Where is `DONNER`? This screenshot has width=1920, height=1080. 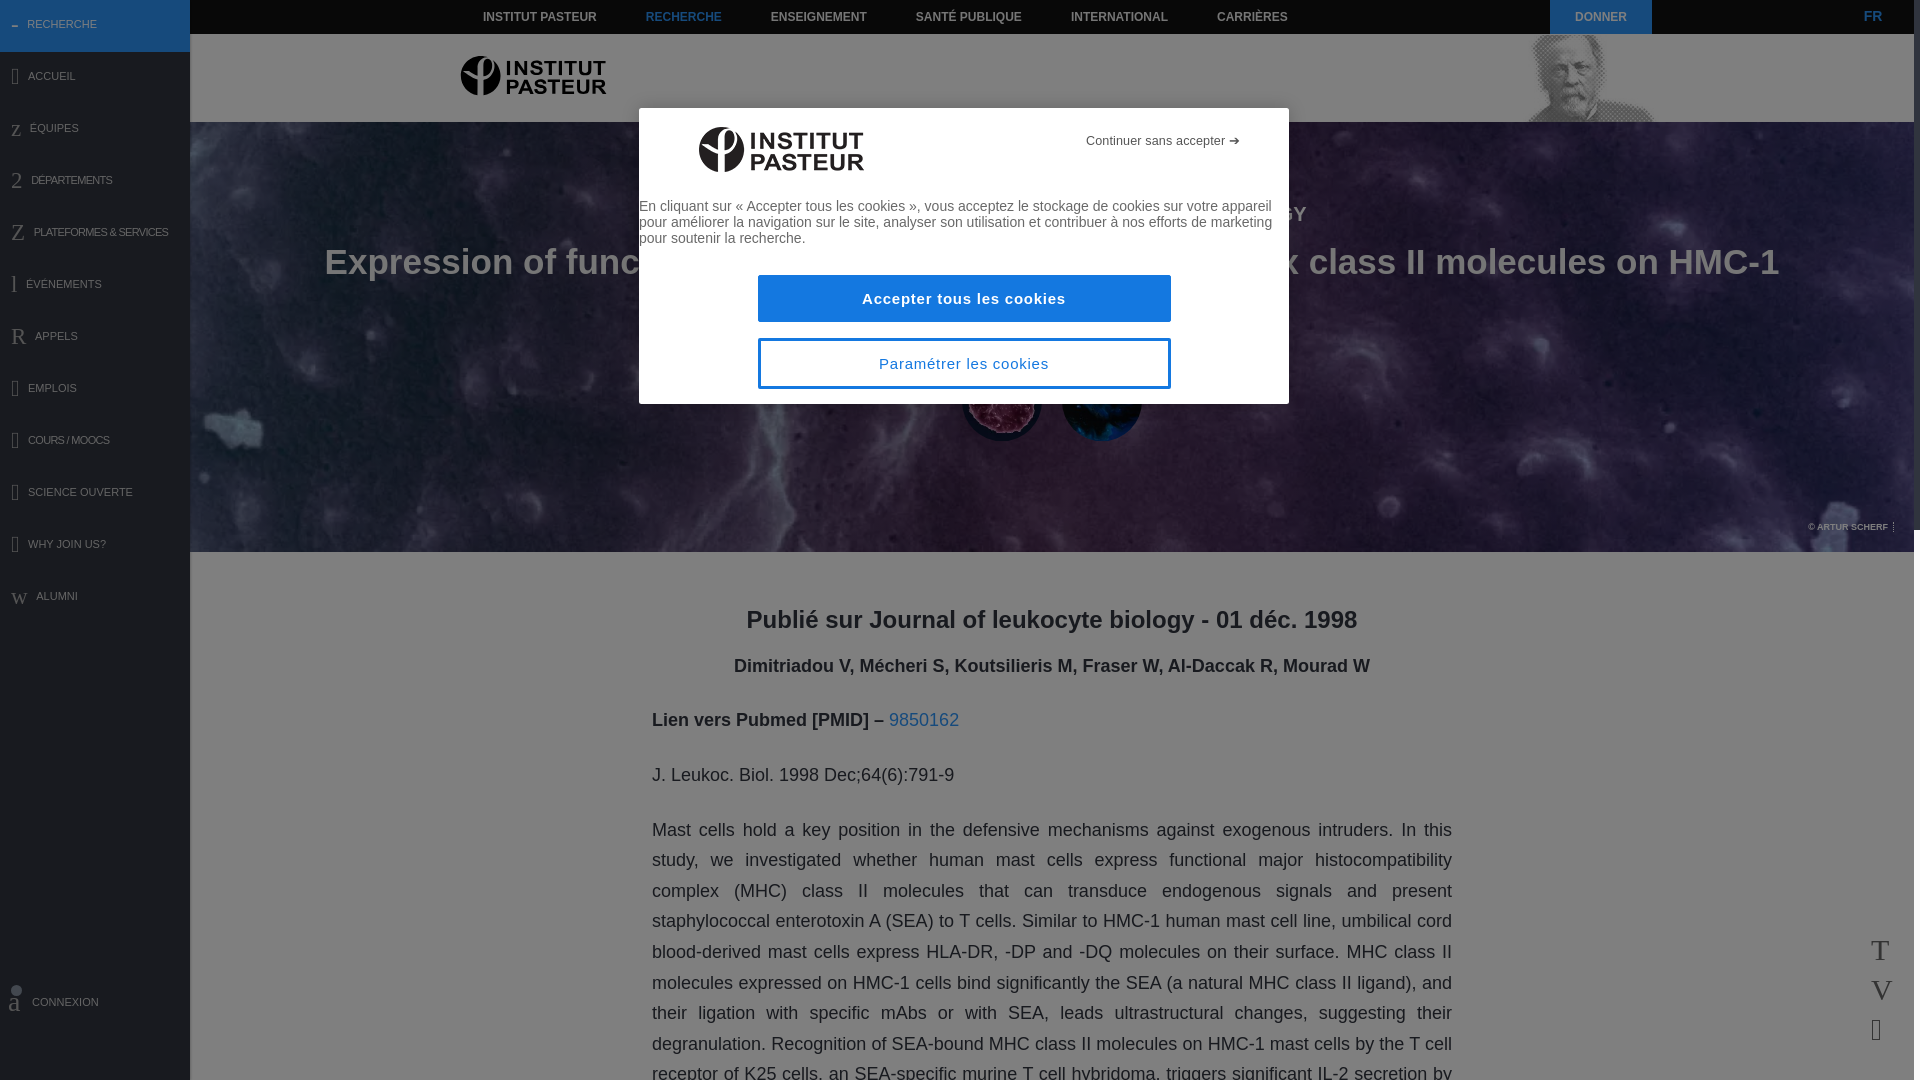 DONNER is located at coordinates (1600, 16).